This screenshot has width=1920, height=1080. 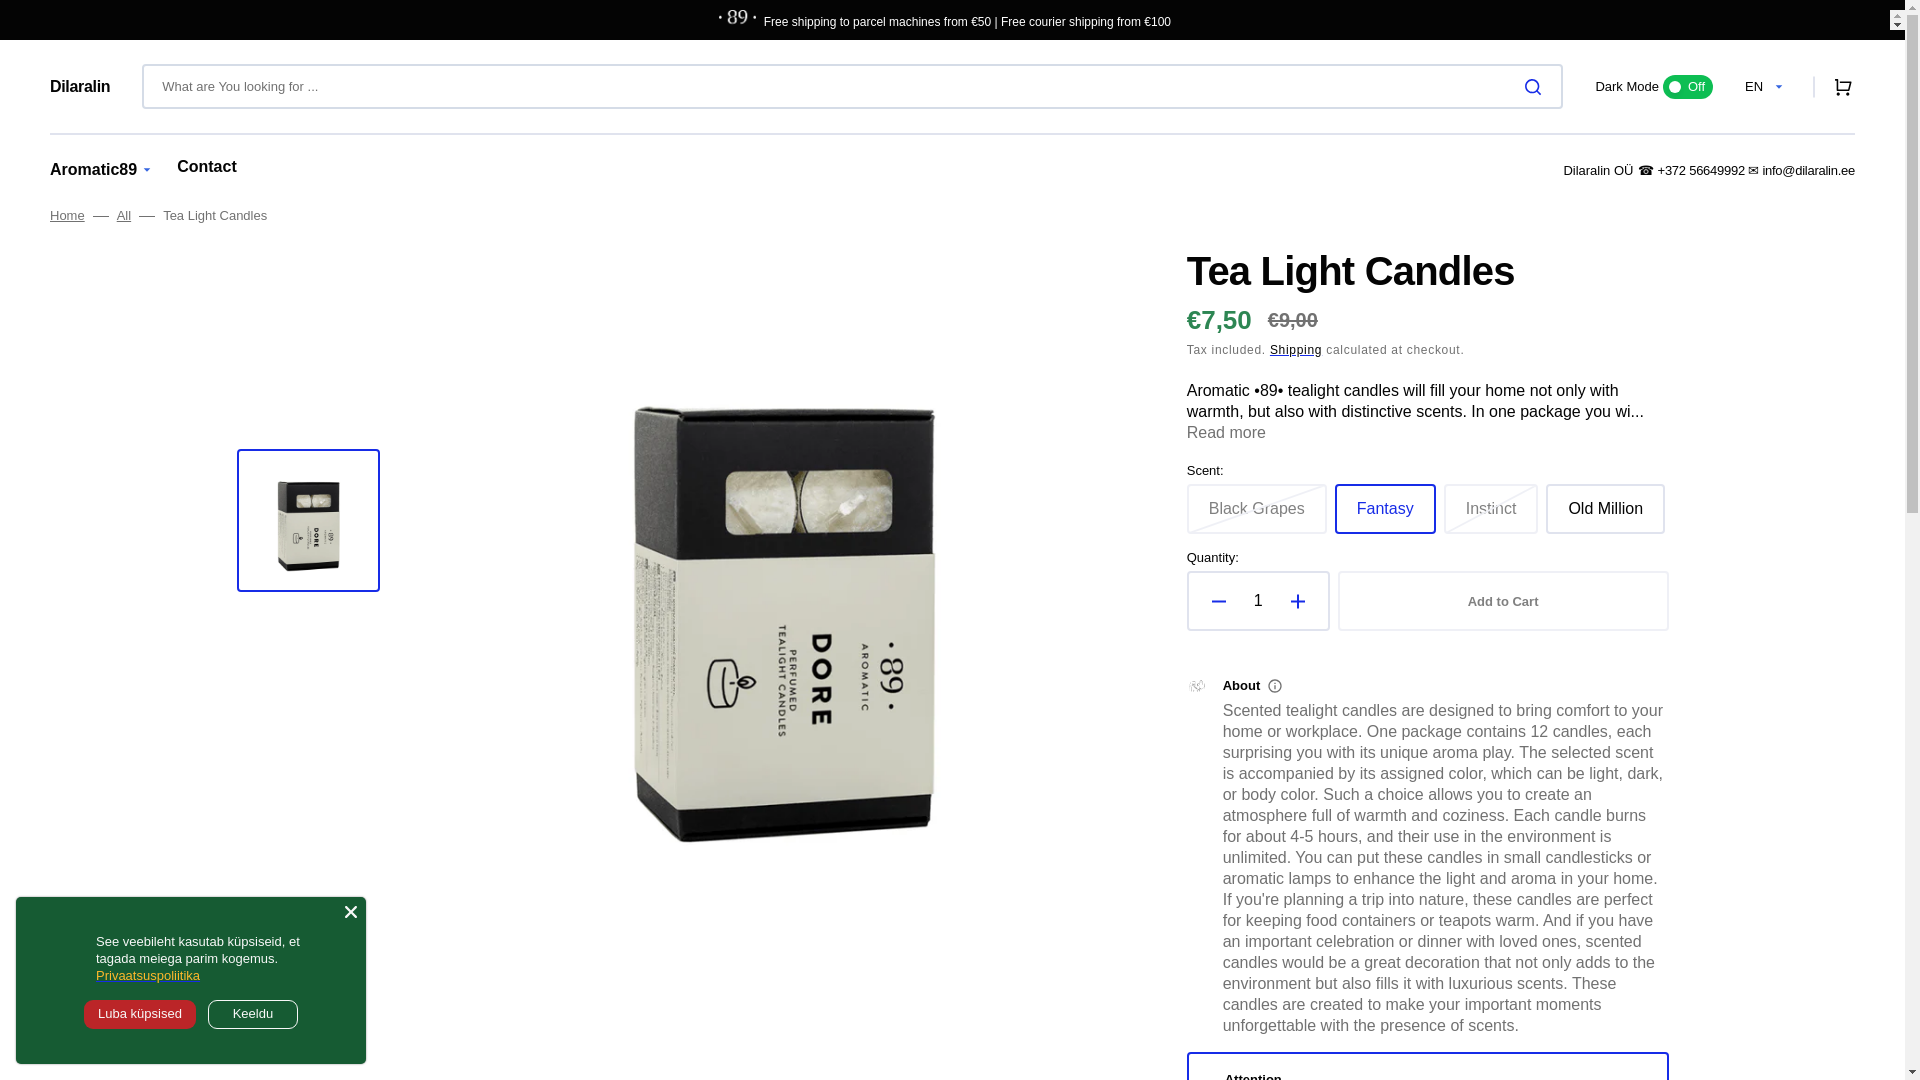 I want to click on EN, so click(x=1767, y=86).